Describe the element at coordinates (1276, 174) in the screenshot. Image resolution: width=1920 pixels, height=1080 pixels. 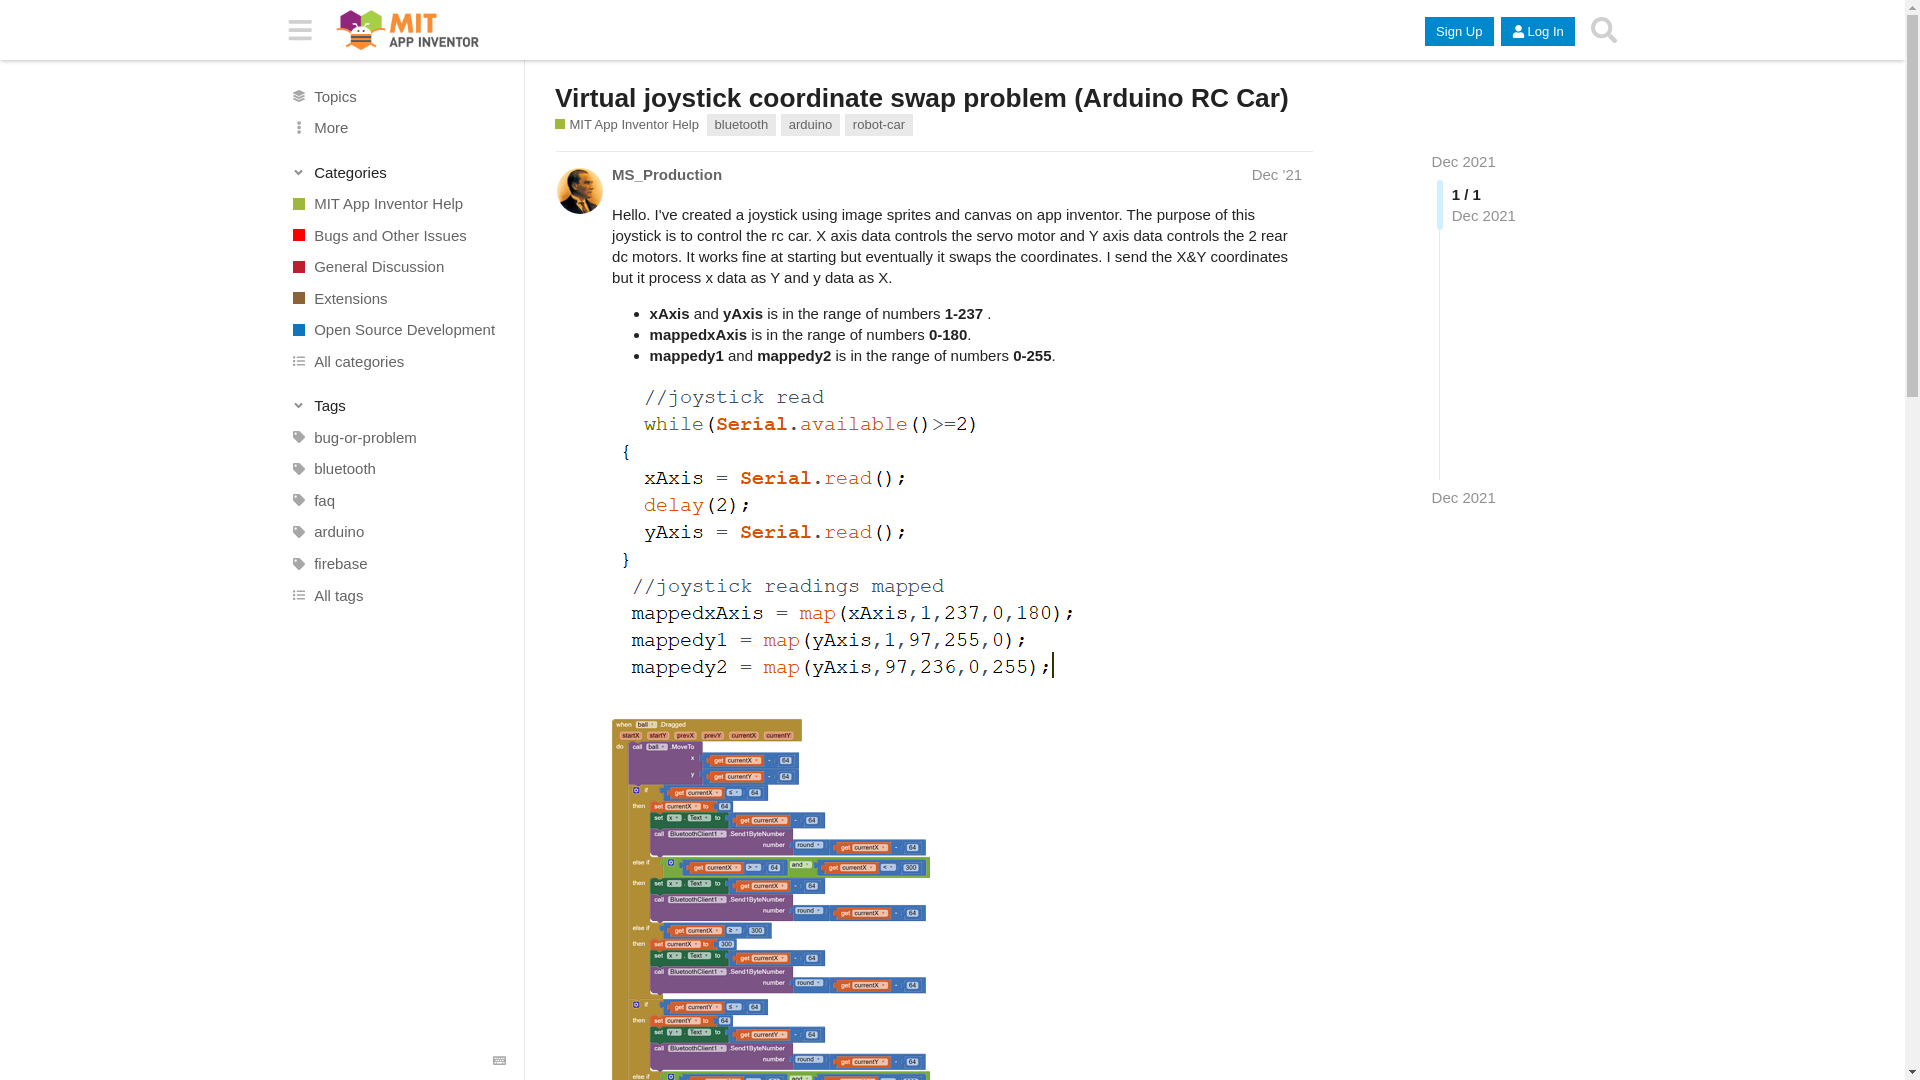
I see `Dec '21` at that location.